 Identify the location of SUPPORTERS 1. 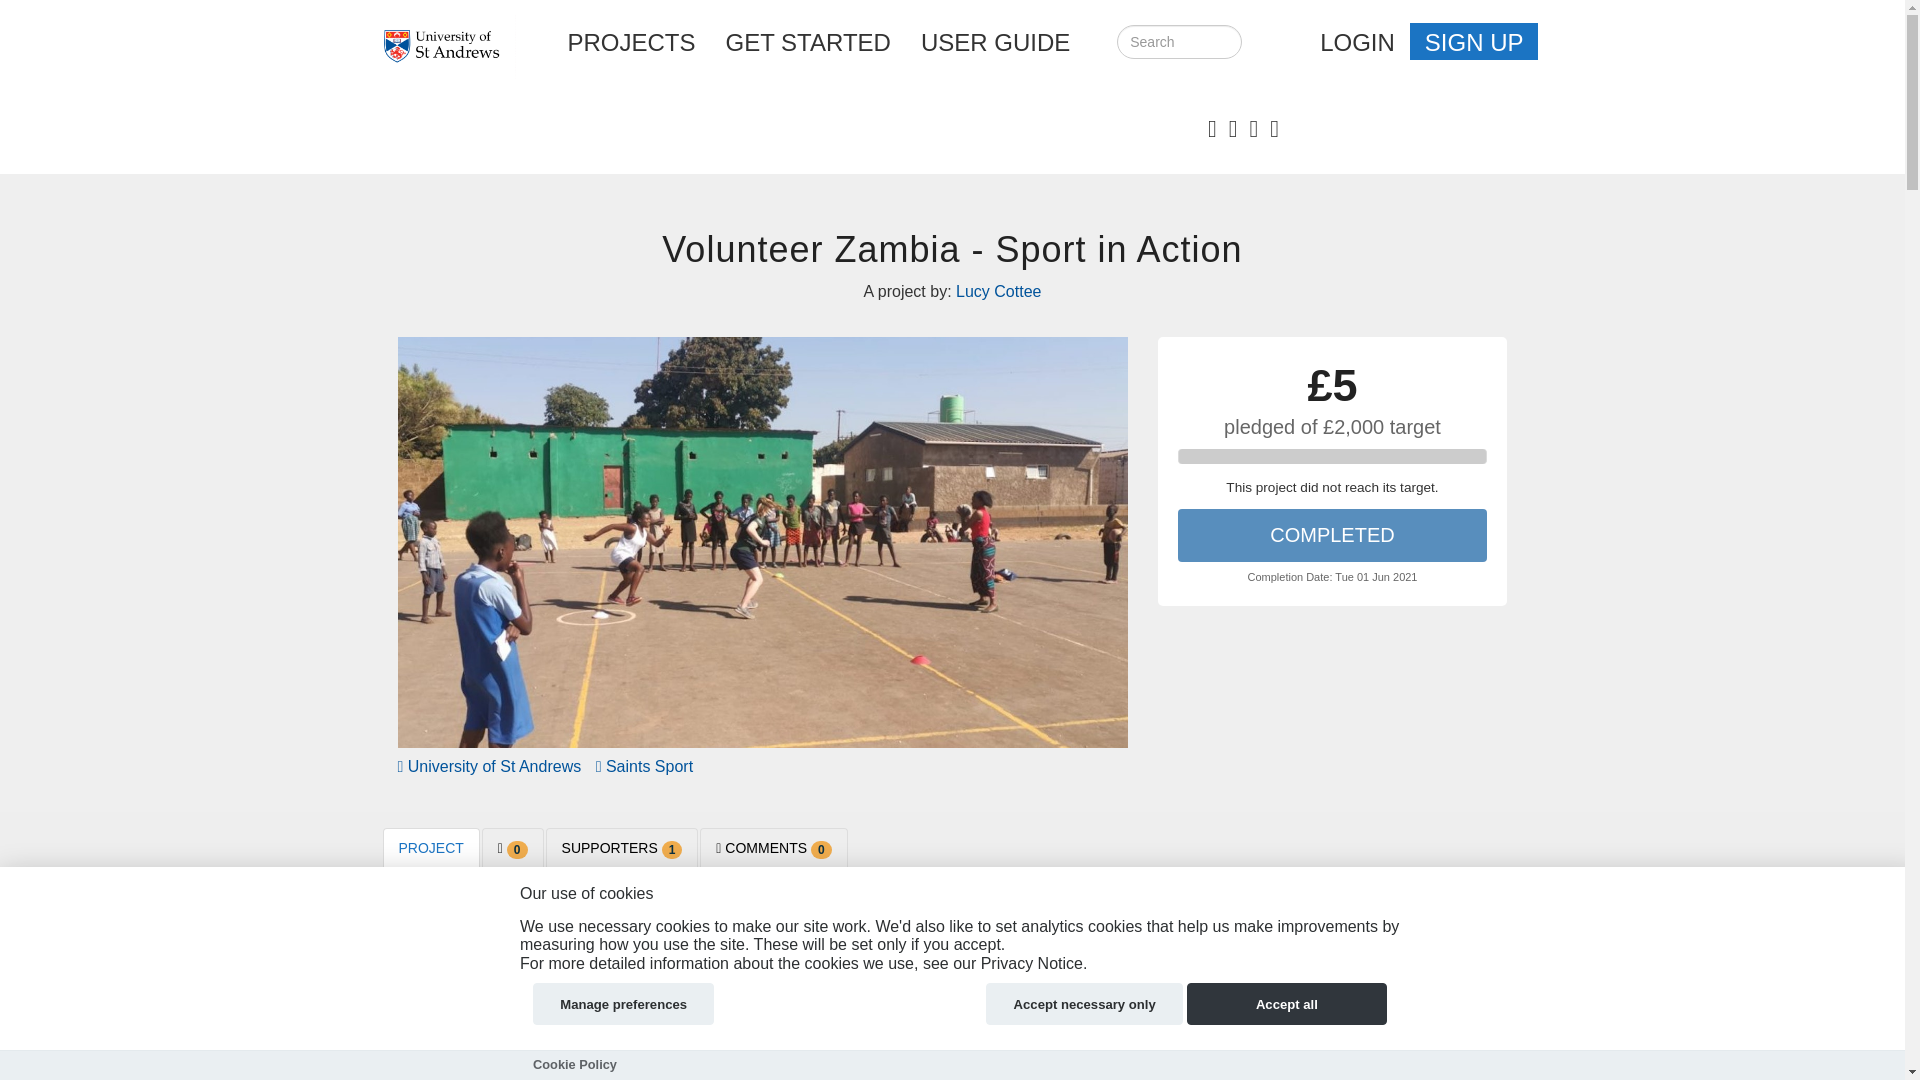
(622, 848).